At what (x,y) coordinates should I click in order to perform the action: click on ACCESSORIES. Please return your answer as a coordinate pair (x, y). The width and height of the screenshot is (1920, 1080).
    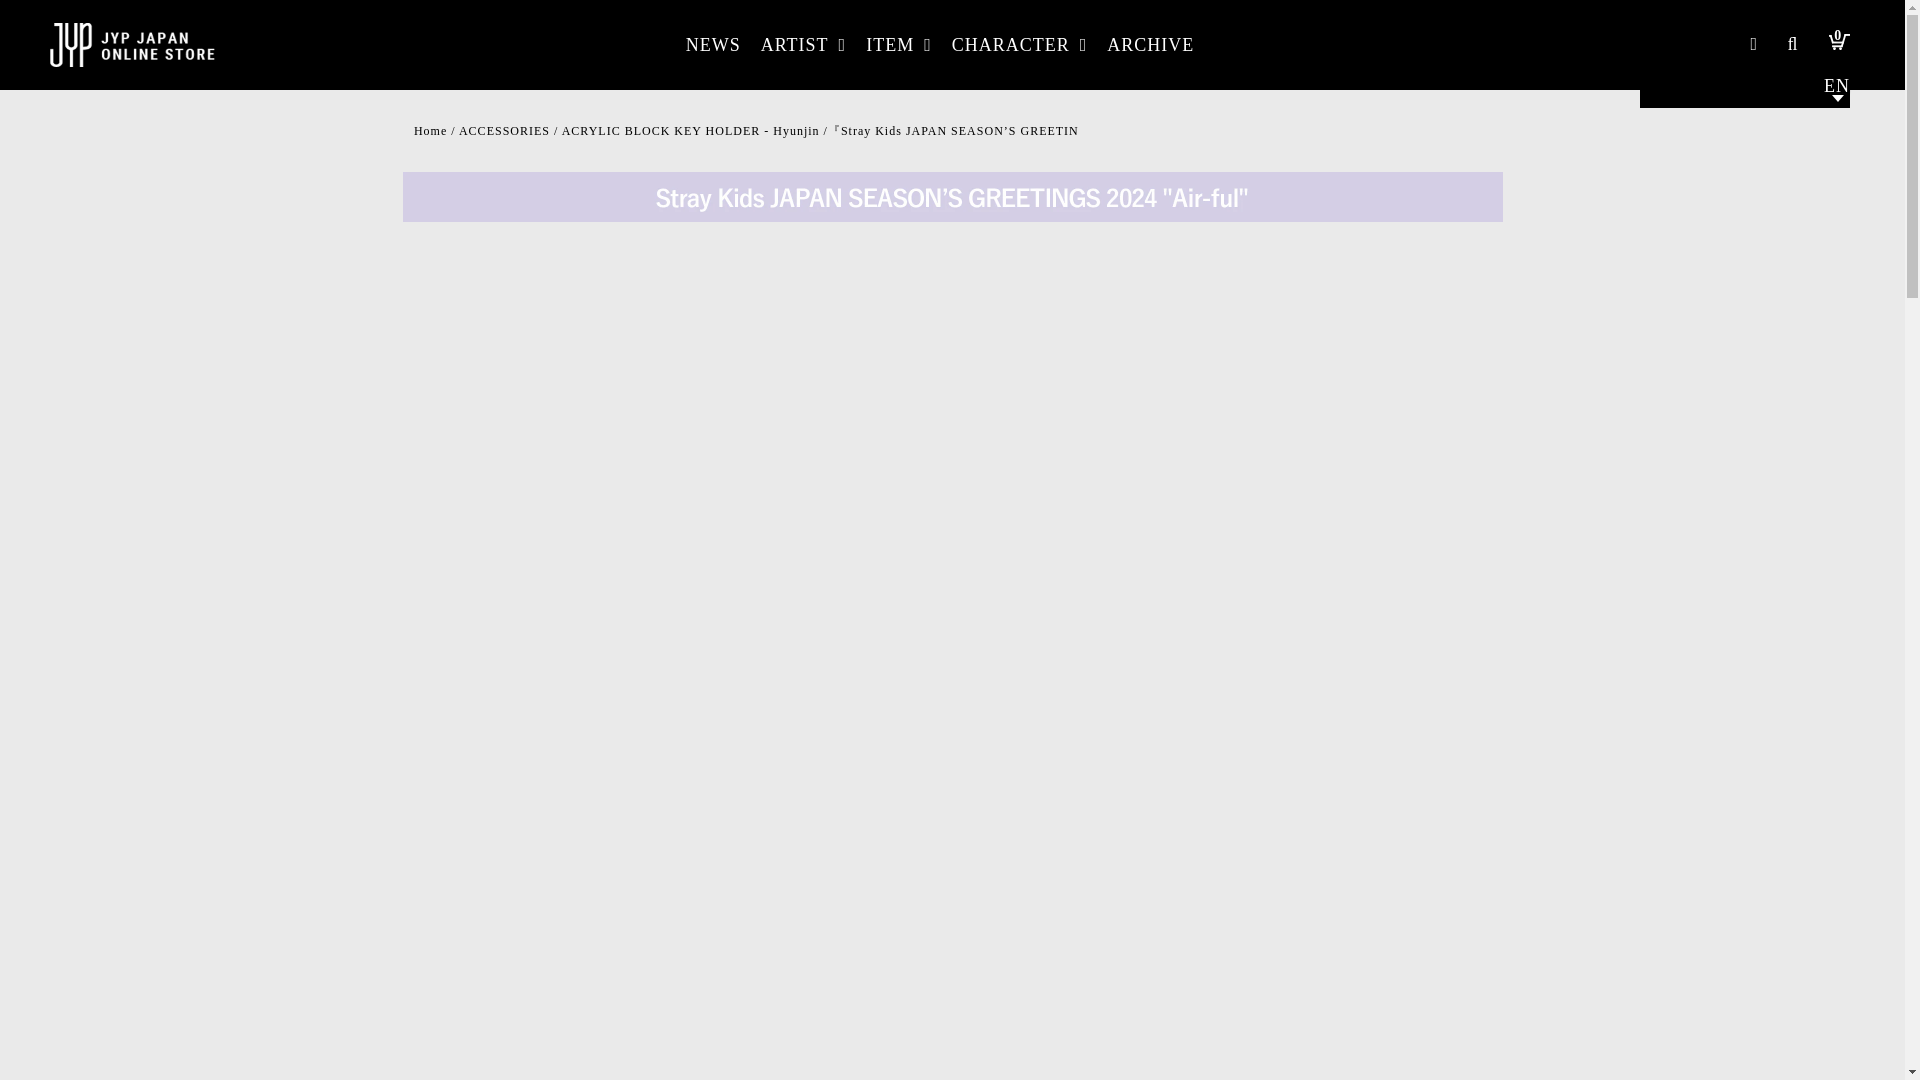
    Looking at the image, I should click on (504, 131).